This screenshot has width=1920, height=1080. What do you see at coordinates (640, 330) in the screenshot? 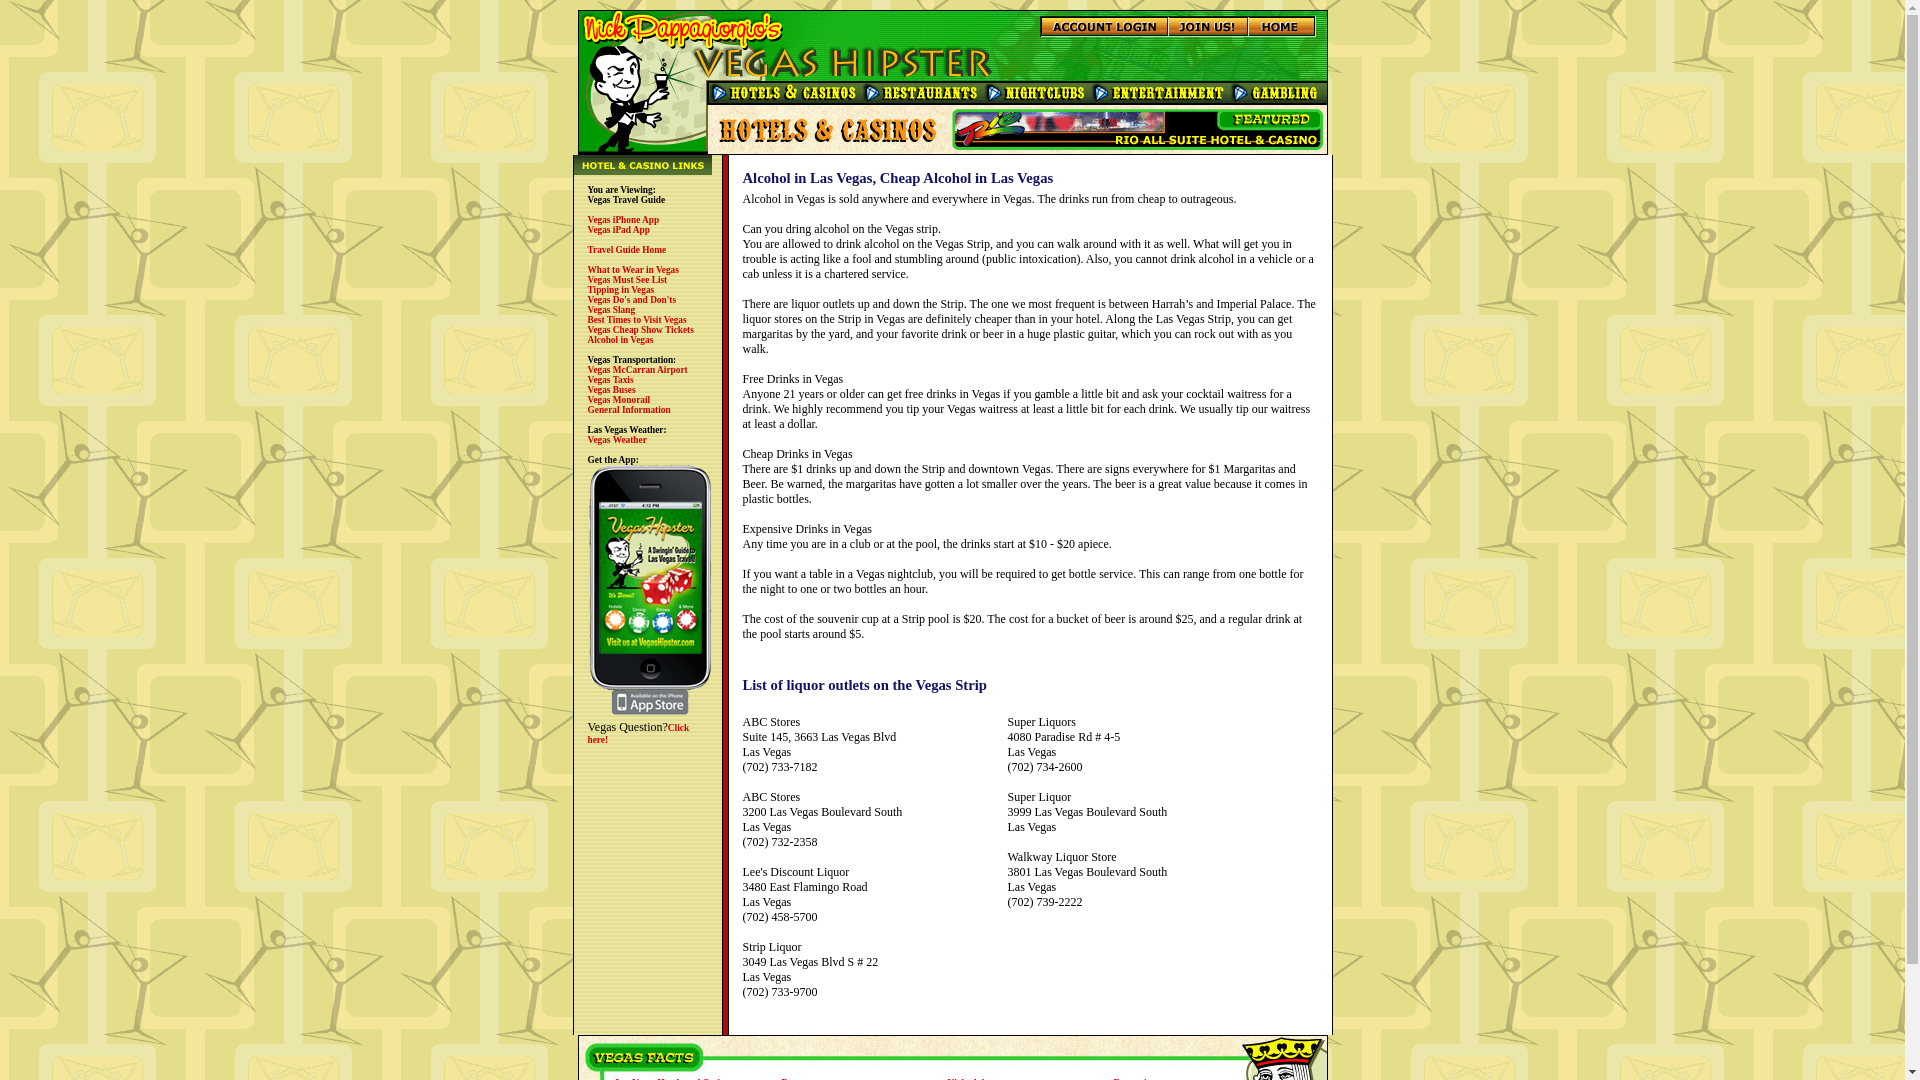
I see `Vegas Cheap Show Tickets` at bounding box center [640, 330].